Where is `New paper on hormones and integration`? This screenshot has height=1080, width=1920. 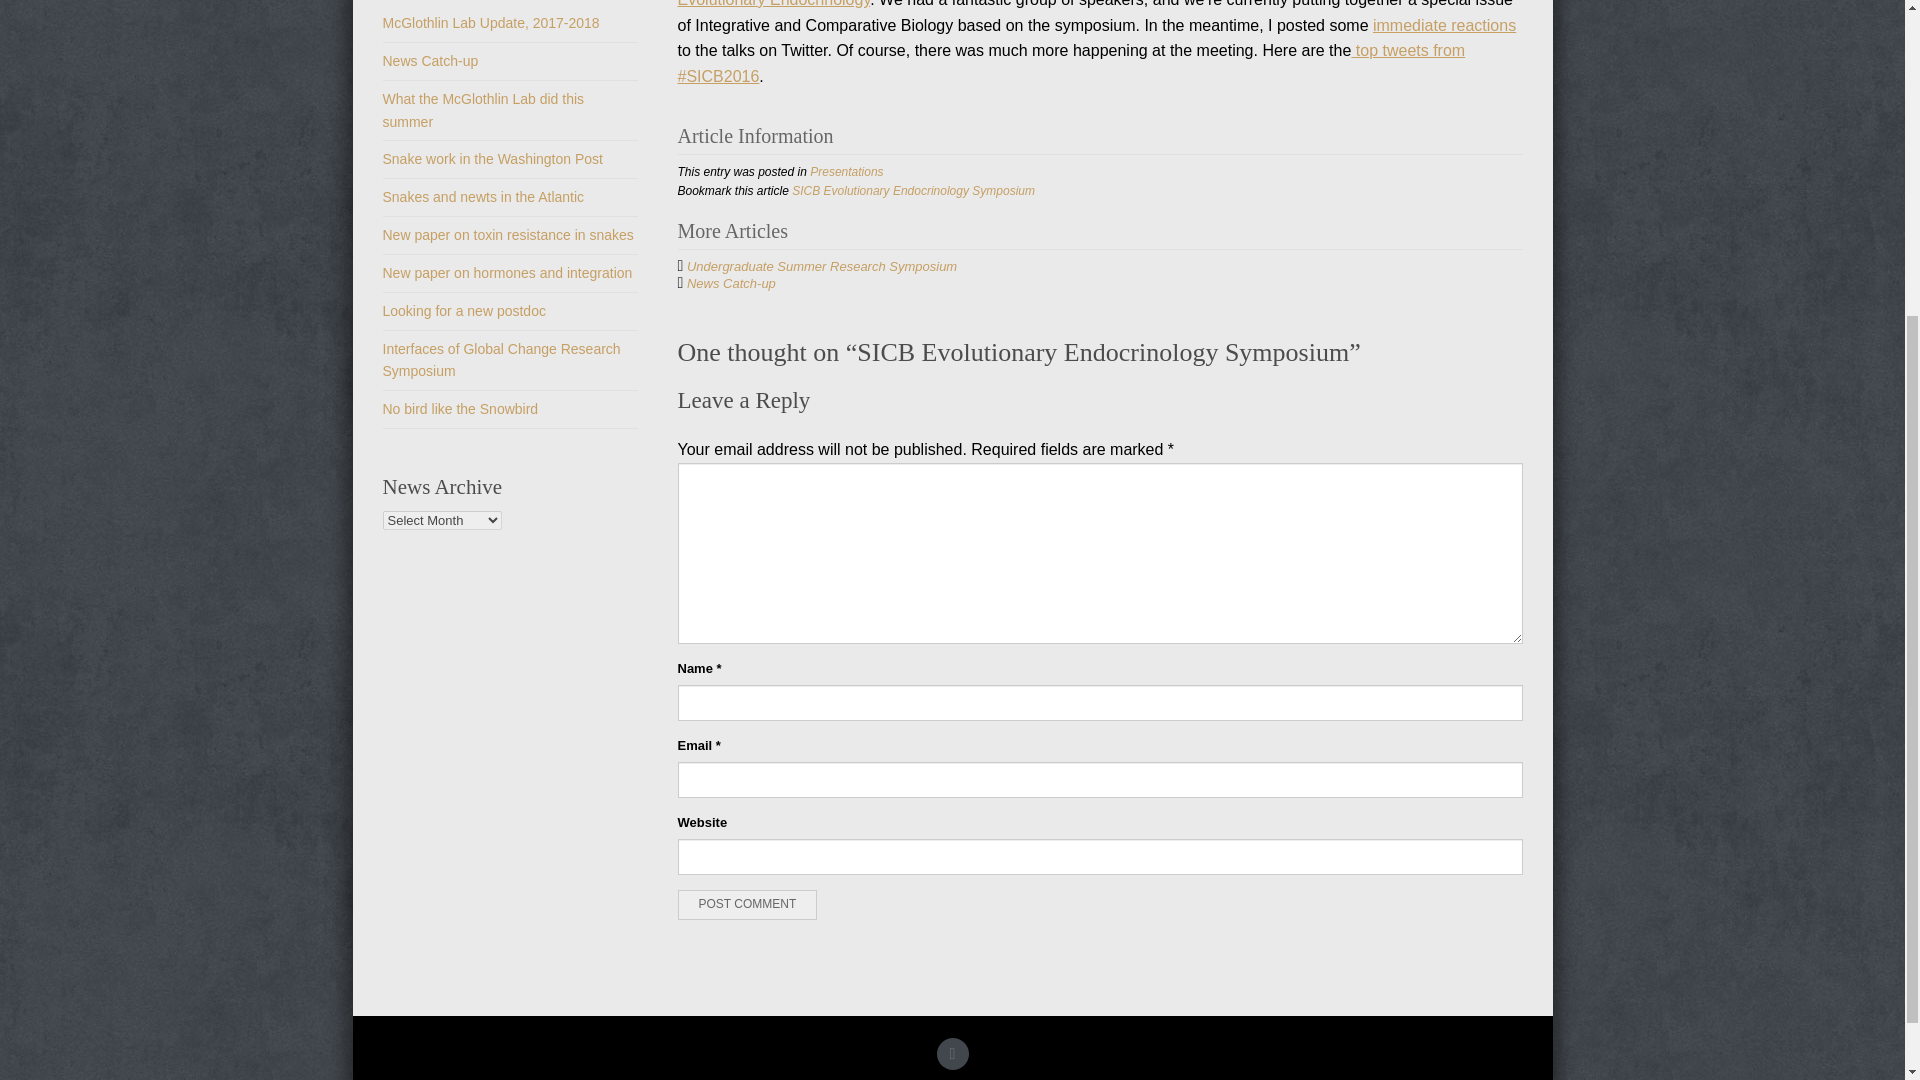 New paper on hormones and integration is located at coordinates (506, 272).